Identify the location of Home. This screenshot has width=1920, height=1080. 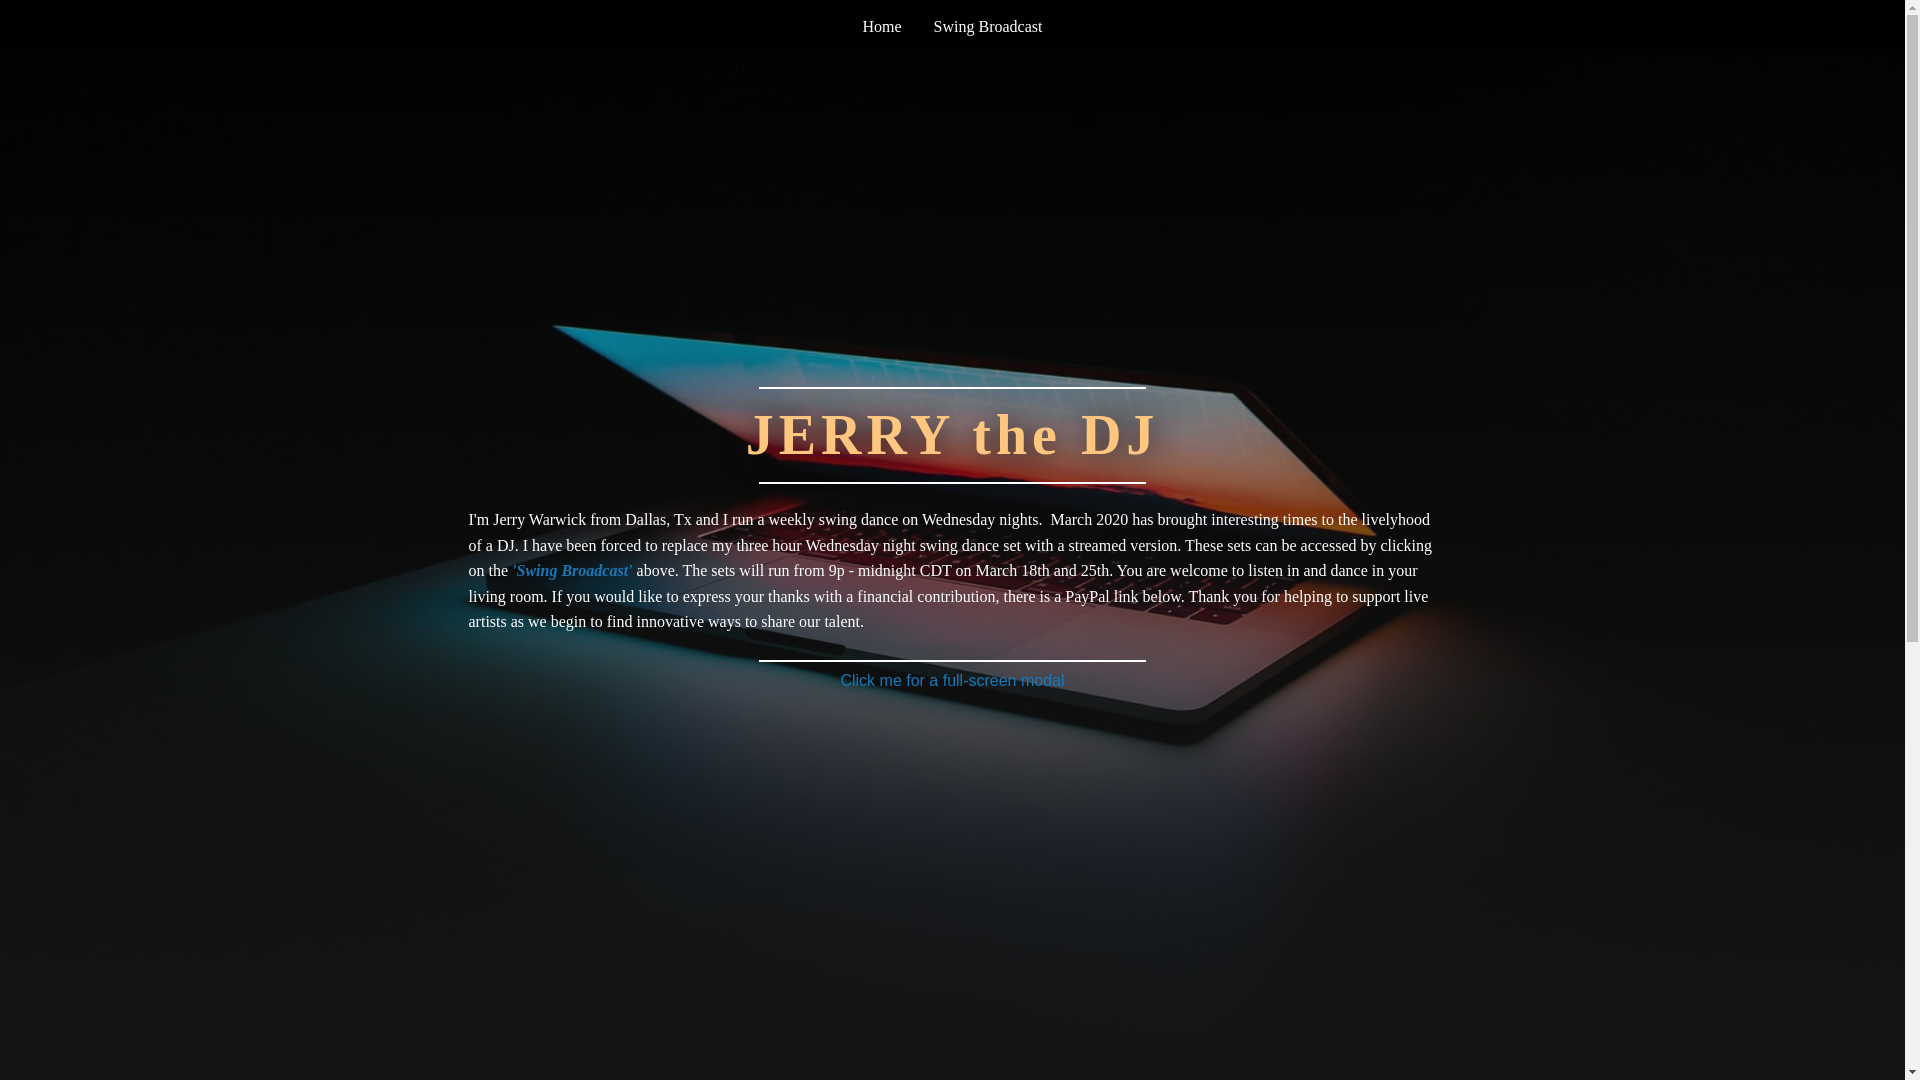
(882, 26).